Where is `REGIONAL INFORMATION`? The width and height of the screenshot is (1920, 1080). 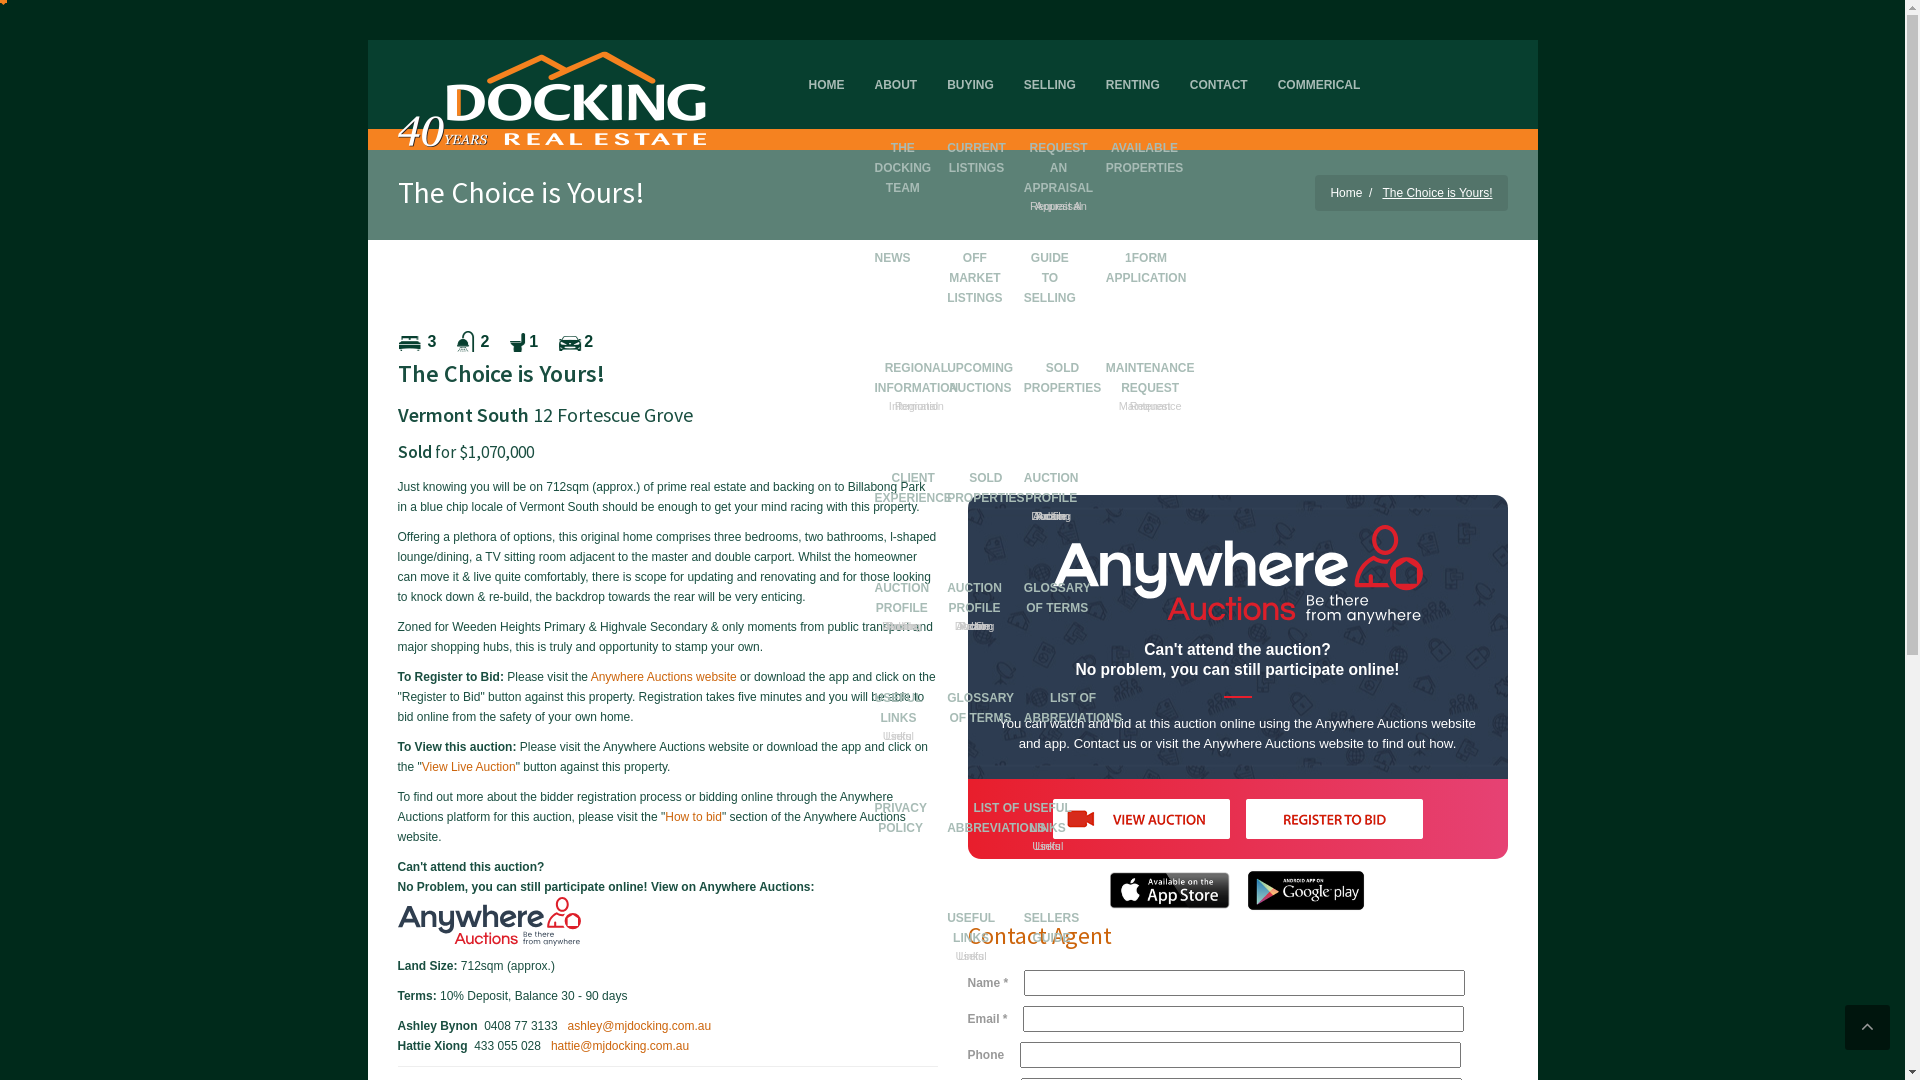
REGIONAL INFORMATION is located at coordinates (917, 364).